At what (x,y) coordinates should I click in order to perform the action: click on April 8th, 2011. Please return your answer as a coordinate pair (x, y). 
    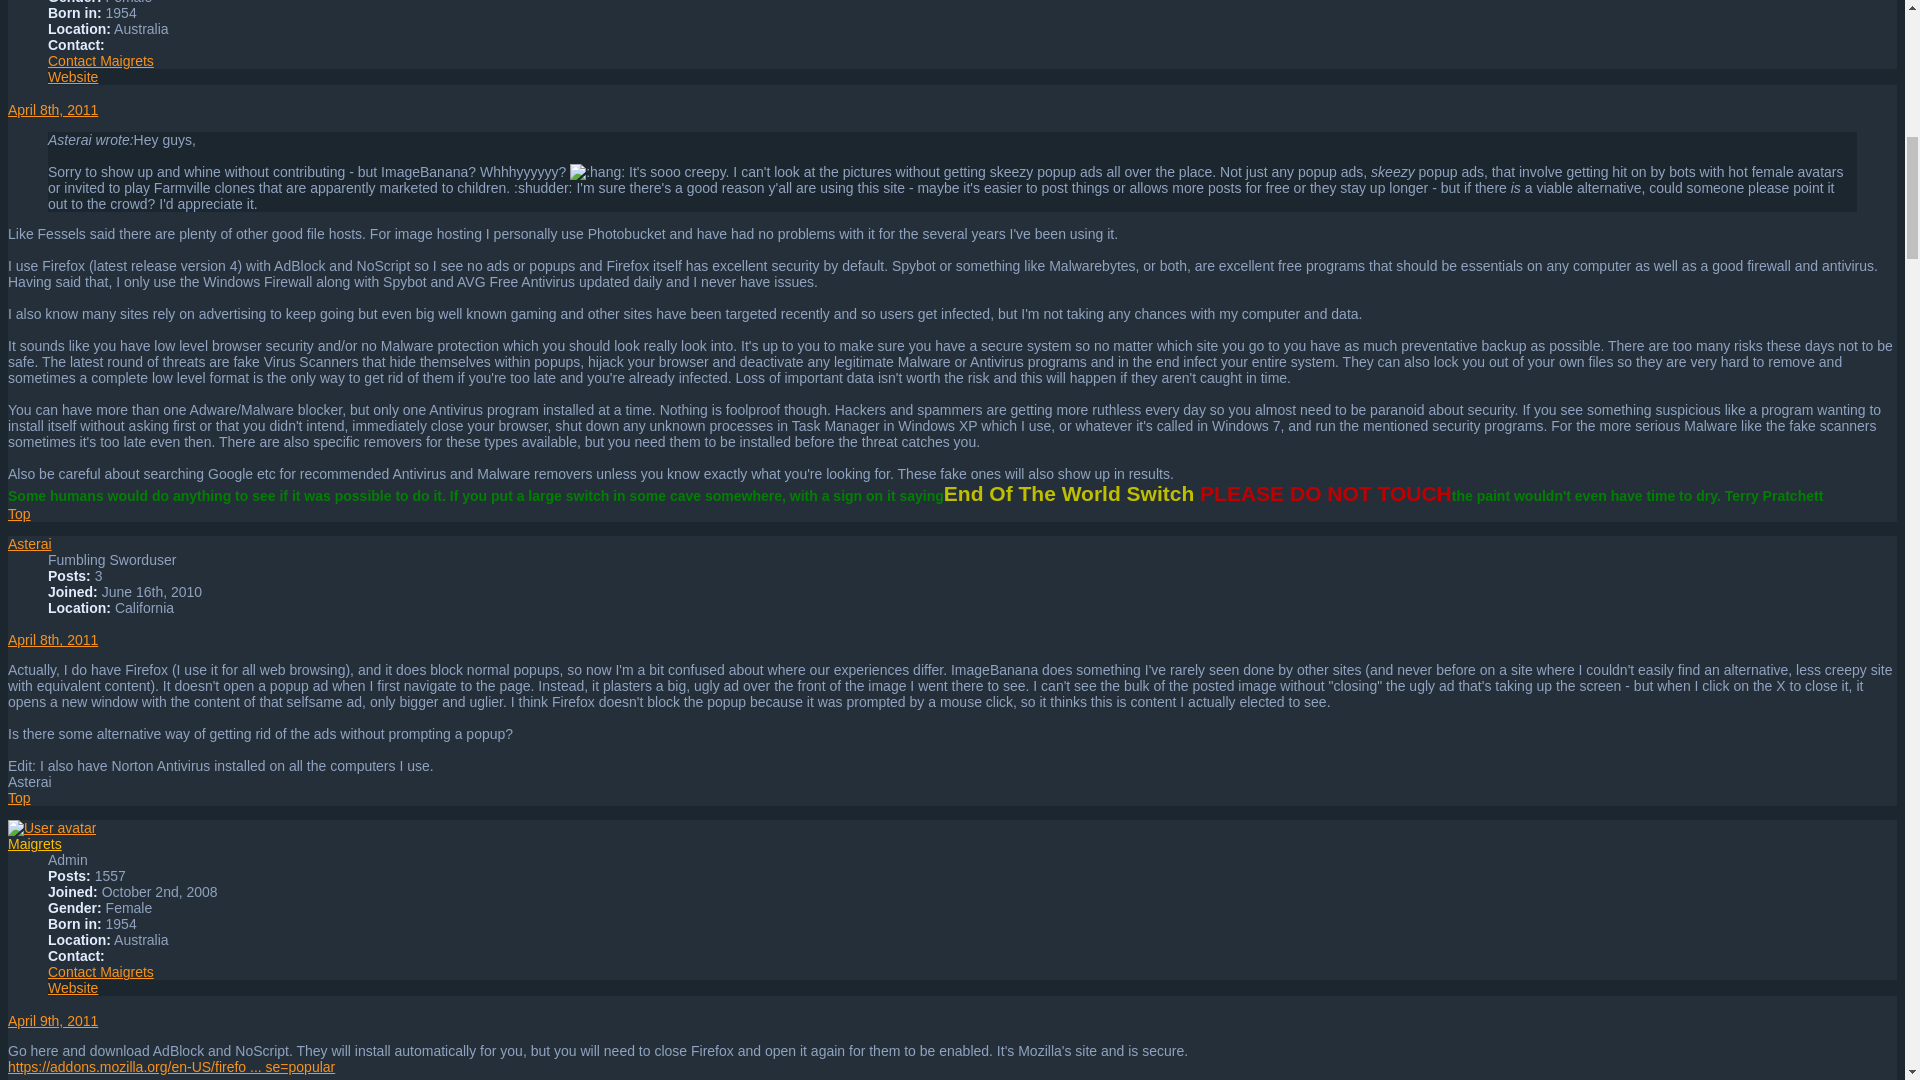
    Looking at the image, I should click on (52, 109).